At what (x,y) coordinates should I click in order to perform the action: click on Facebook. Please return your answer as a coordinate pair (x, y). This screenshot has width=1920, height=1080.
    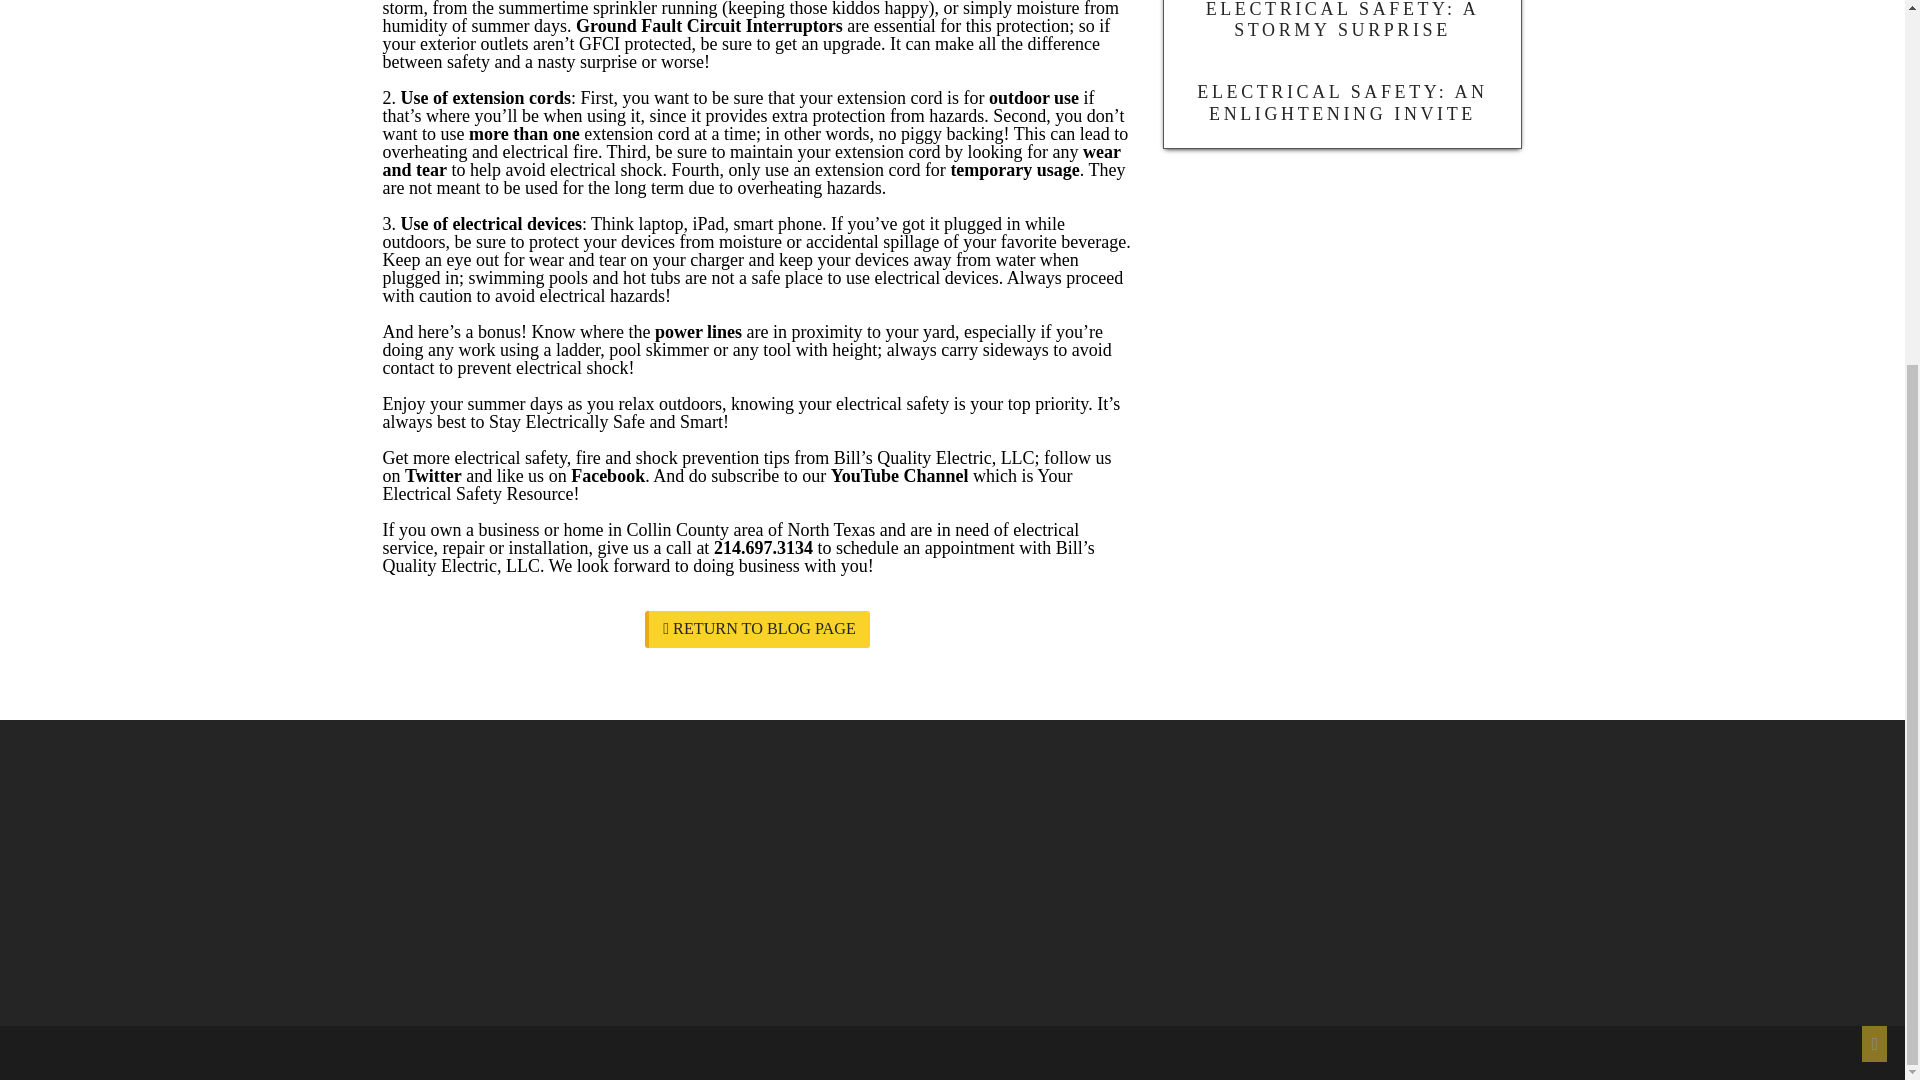
    Looking at the image, I should click on (608, 476).